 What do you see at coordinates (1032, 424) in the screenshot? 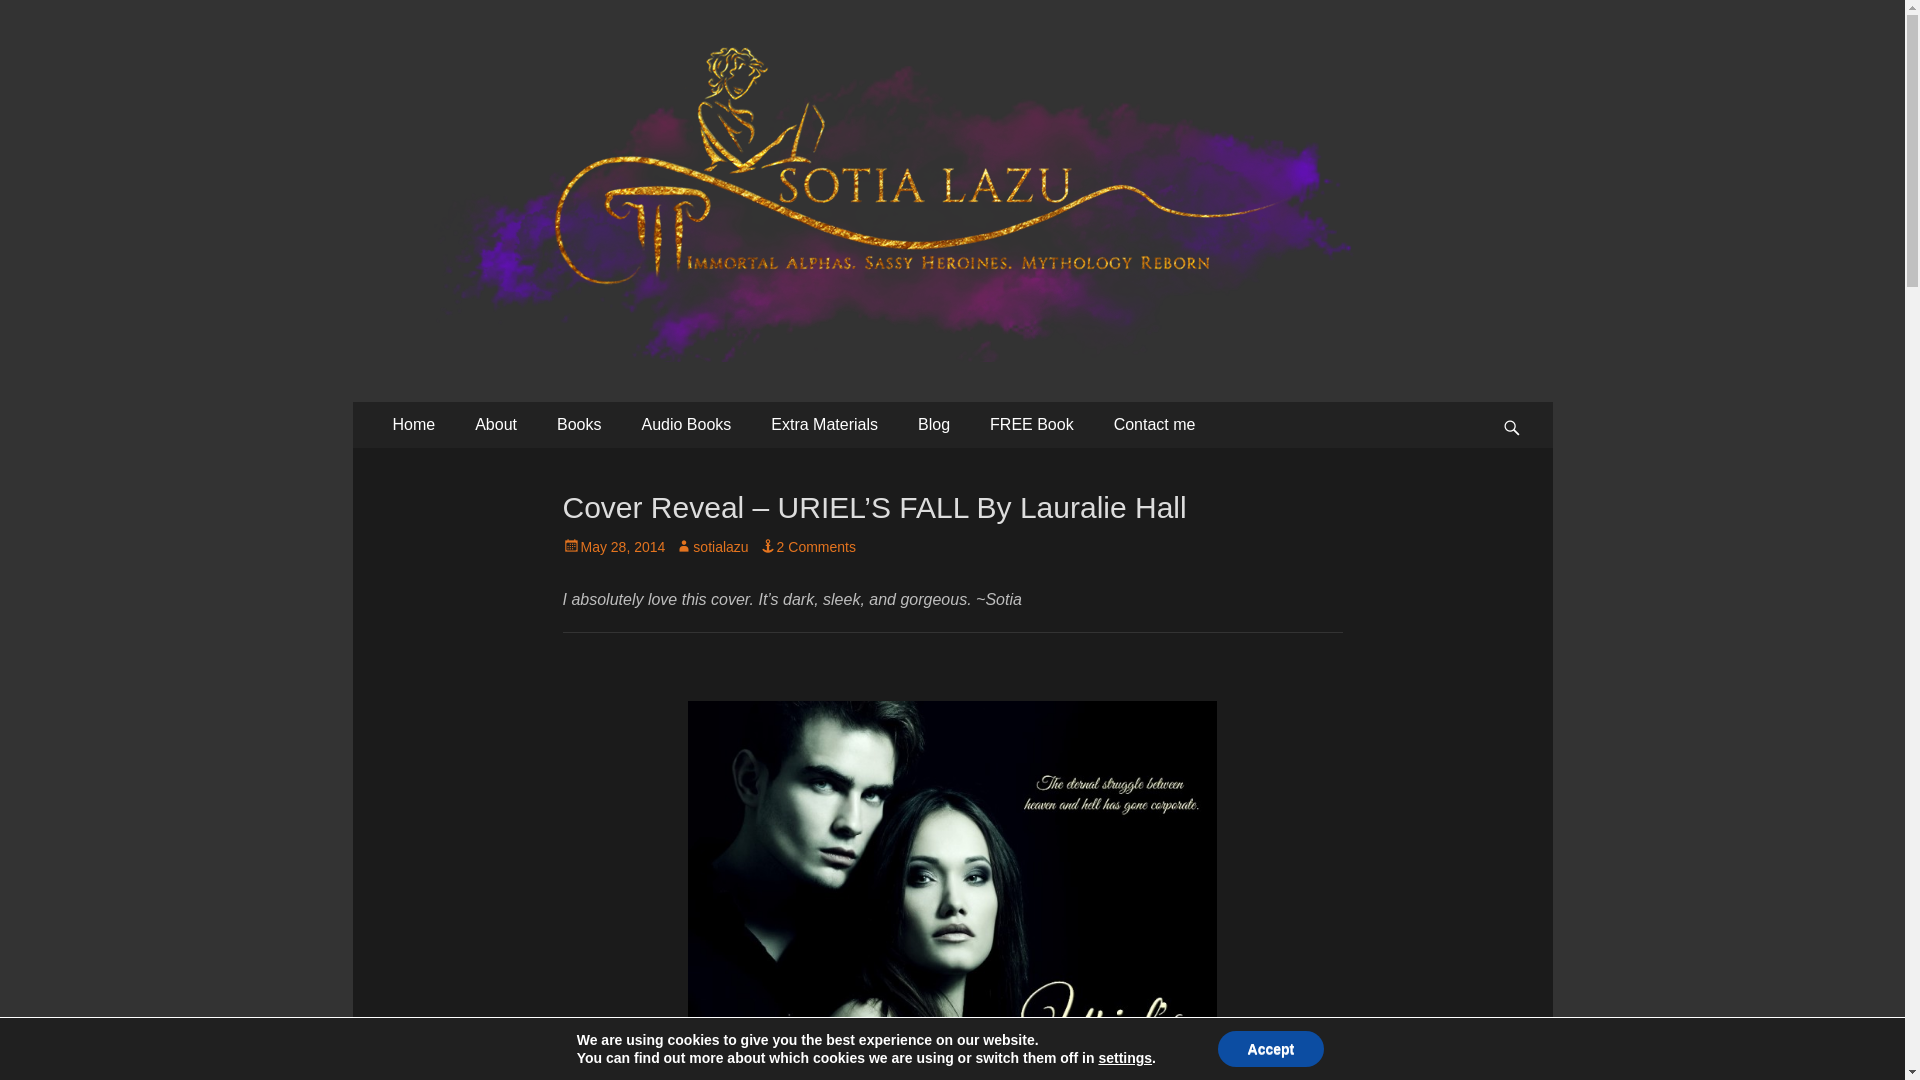
I see `FREE Book` at bounding box center [1032, 424].